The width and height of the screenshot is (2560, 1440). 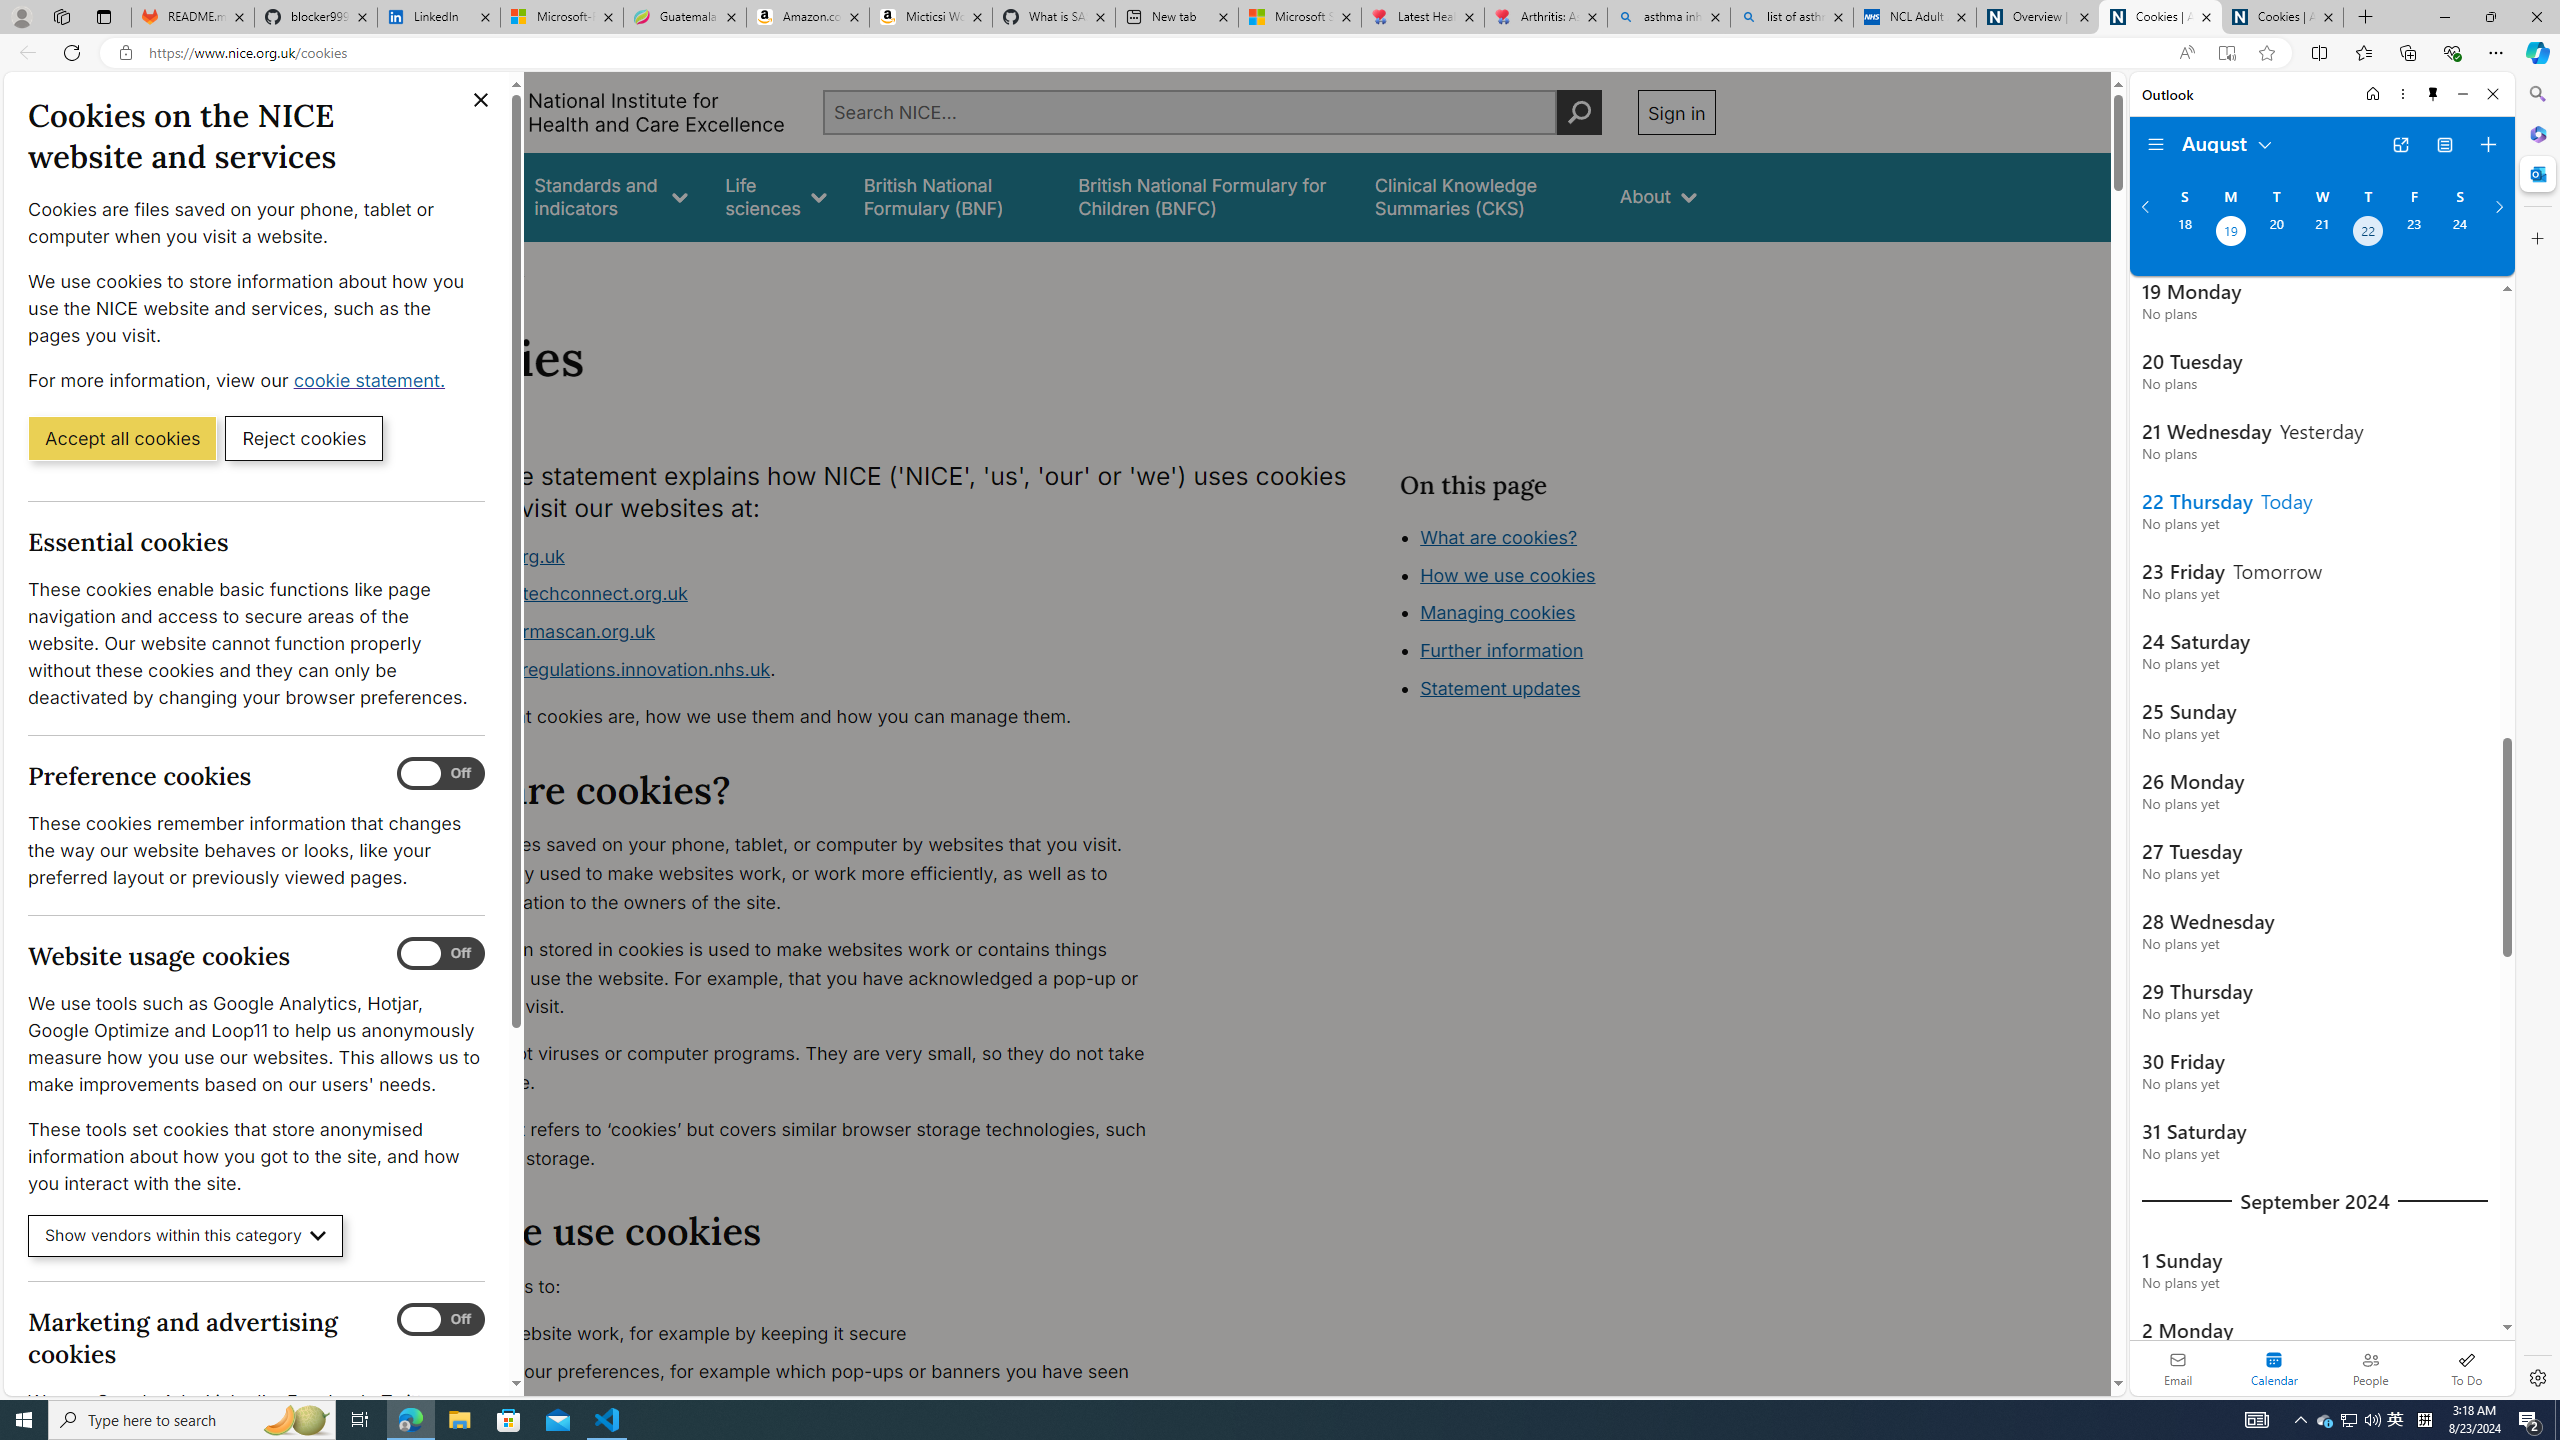 What do you see at coordinates (2274, 1368) in the screenshot?
I see `Selected calendar module. Date today is 22` at bounding box center [2274, 1368].